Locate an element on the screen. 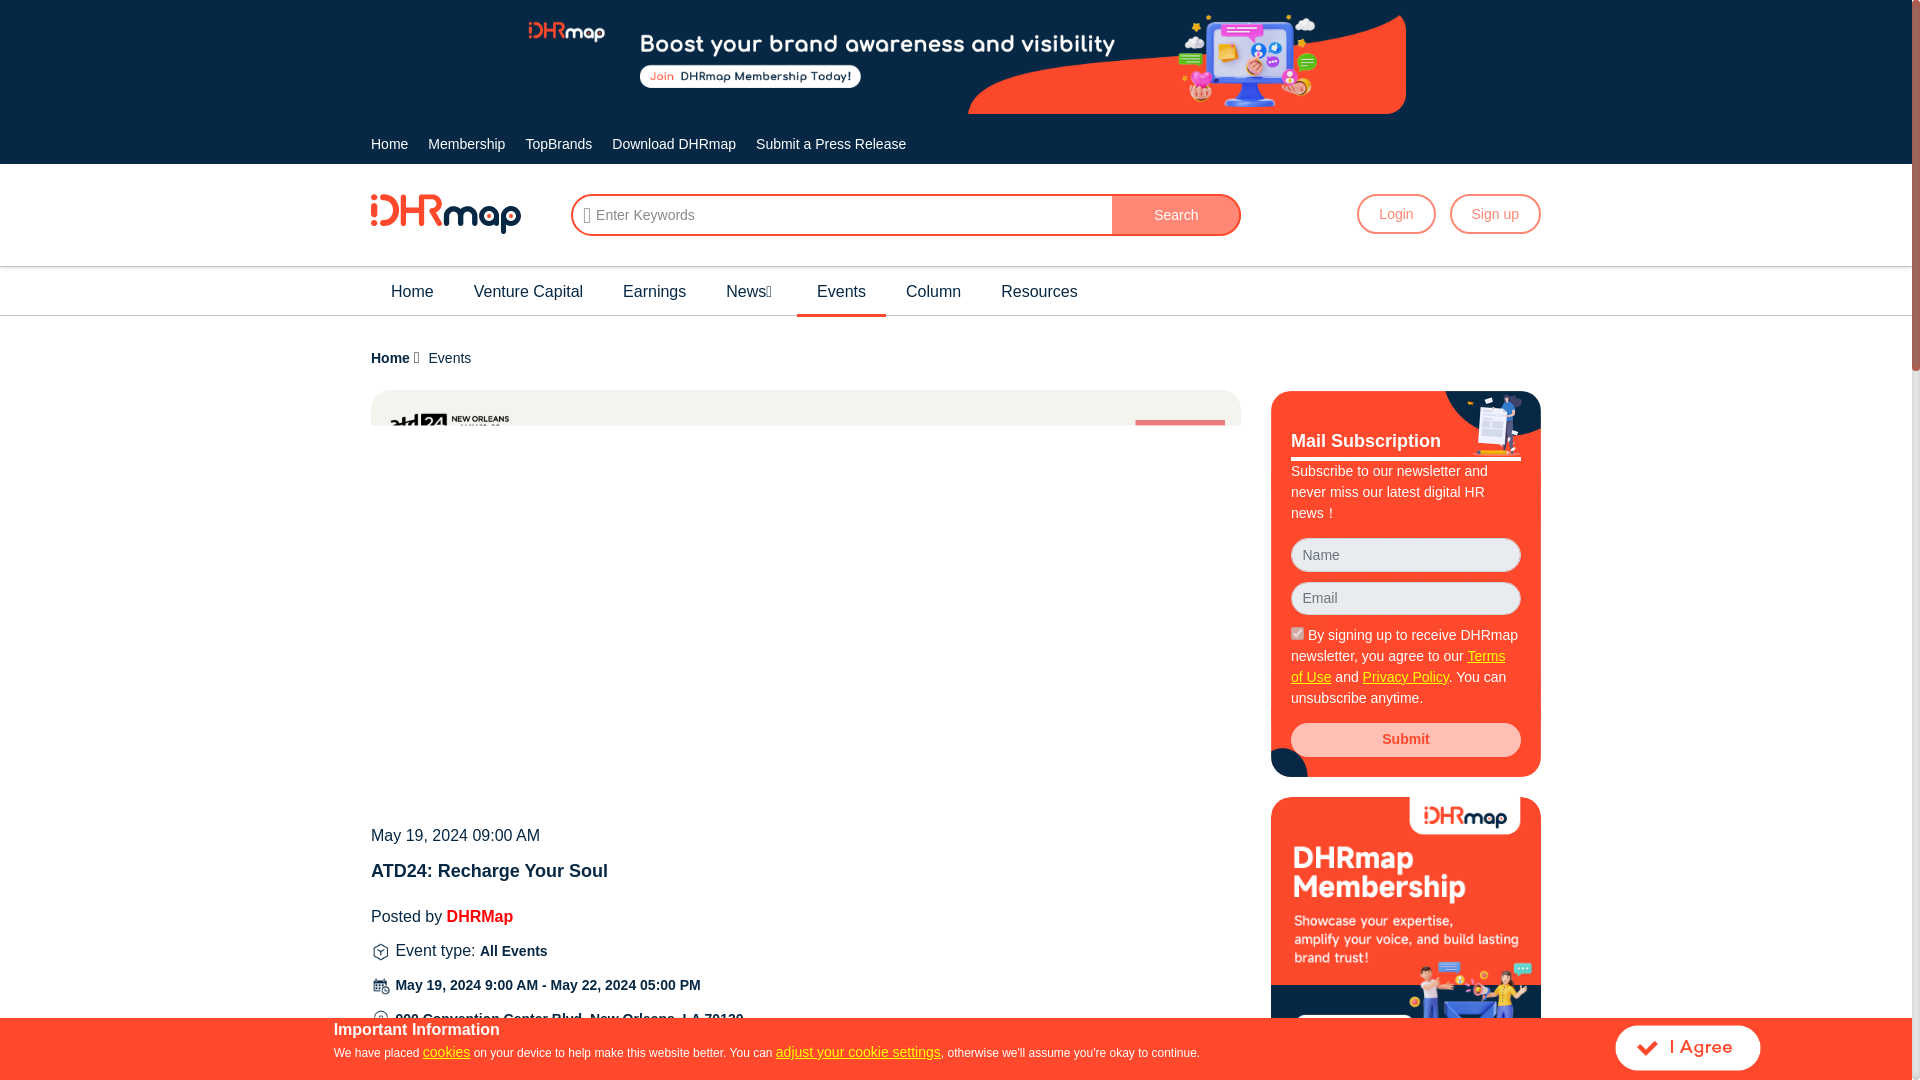  Column is located at coordinates (934, 291).